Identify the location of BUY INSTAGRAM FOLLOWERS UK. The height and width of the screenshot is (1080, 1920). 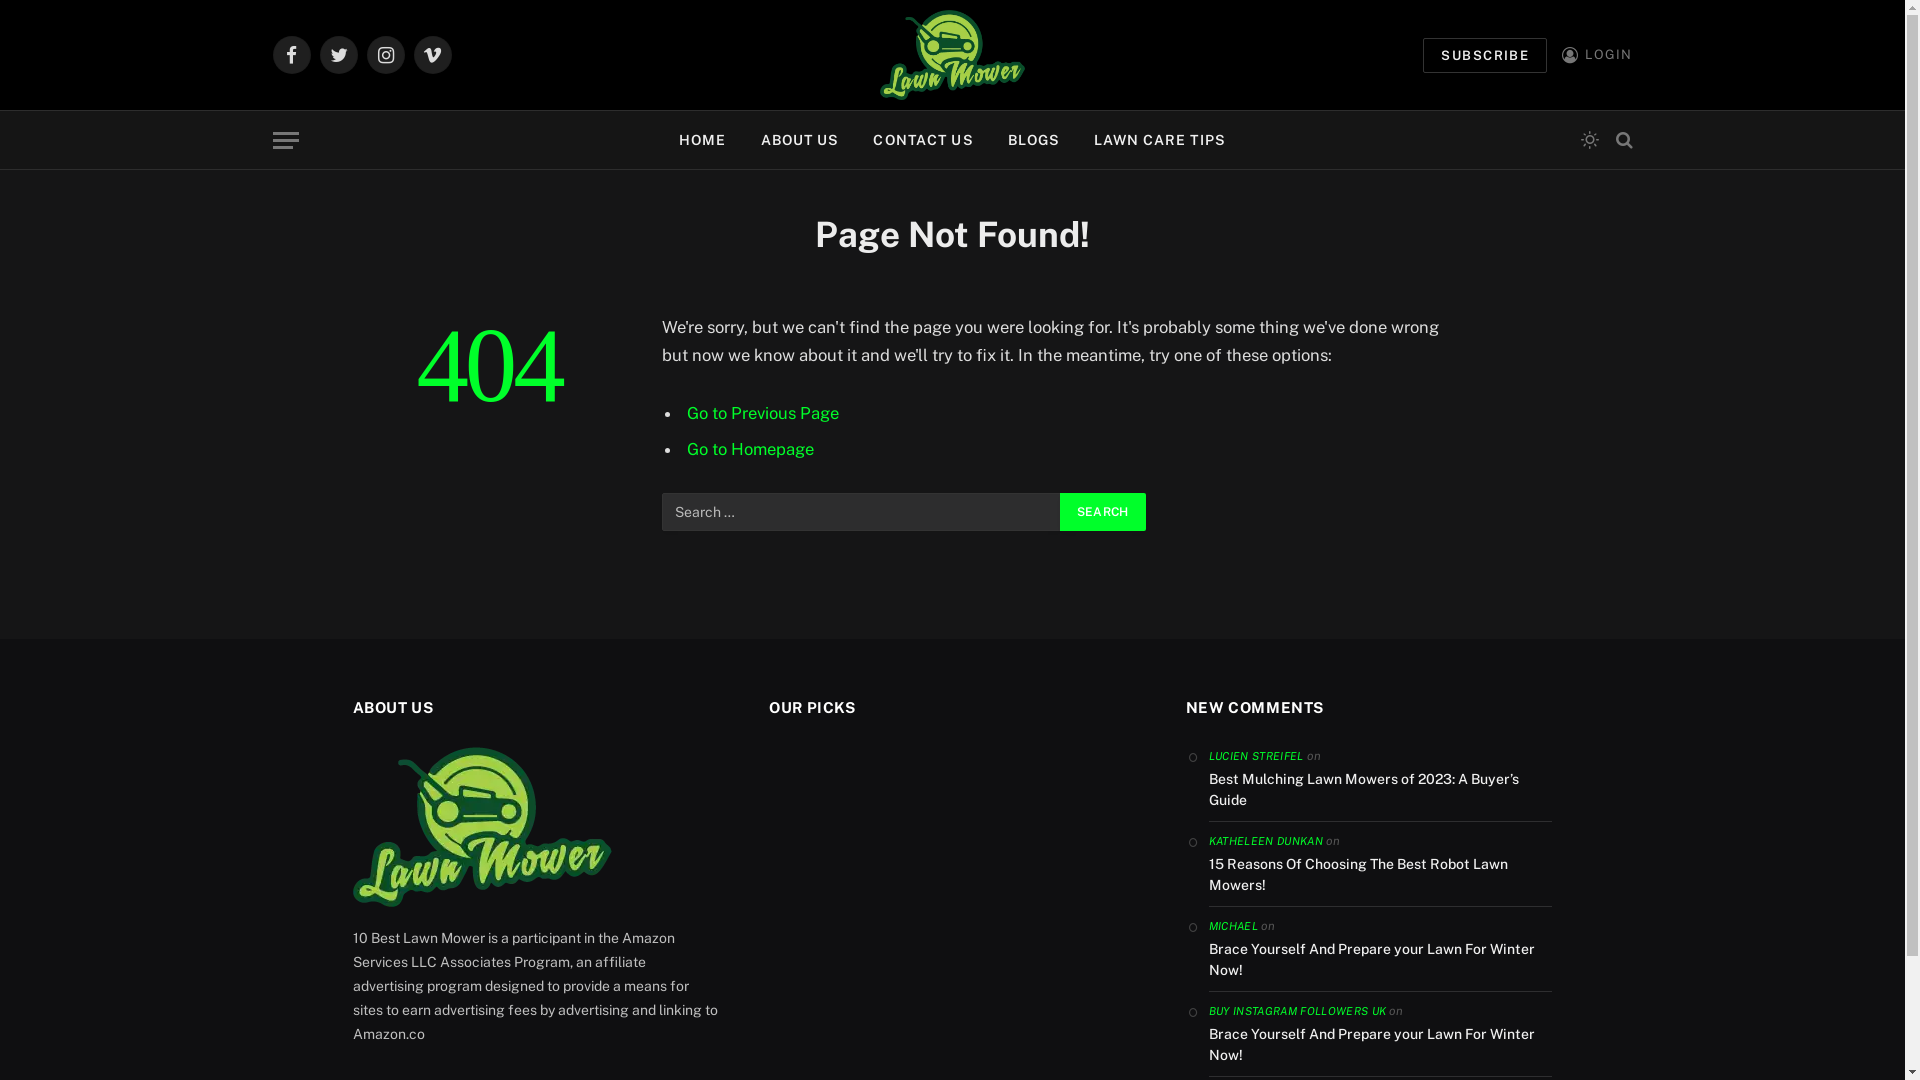
(1298, 1011).